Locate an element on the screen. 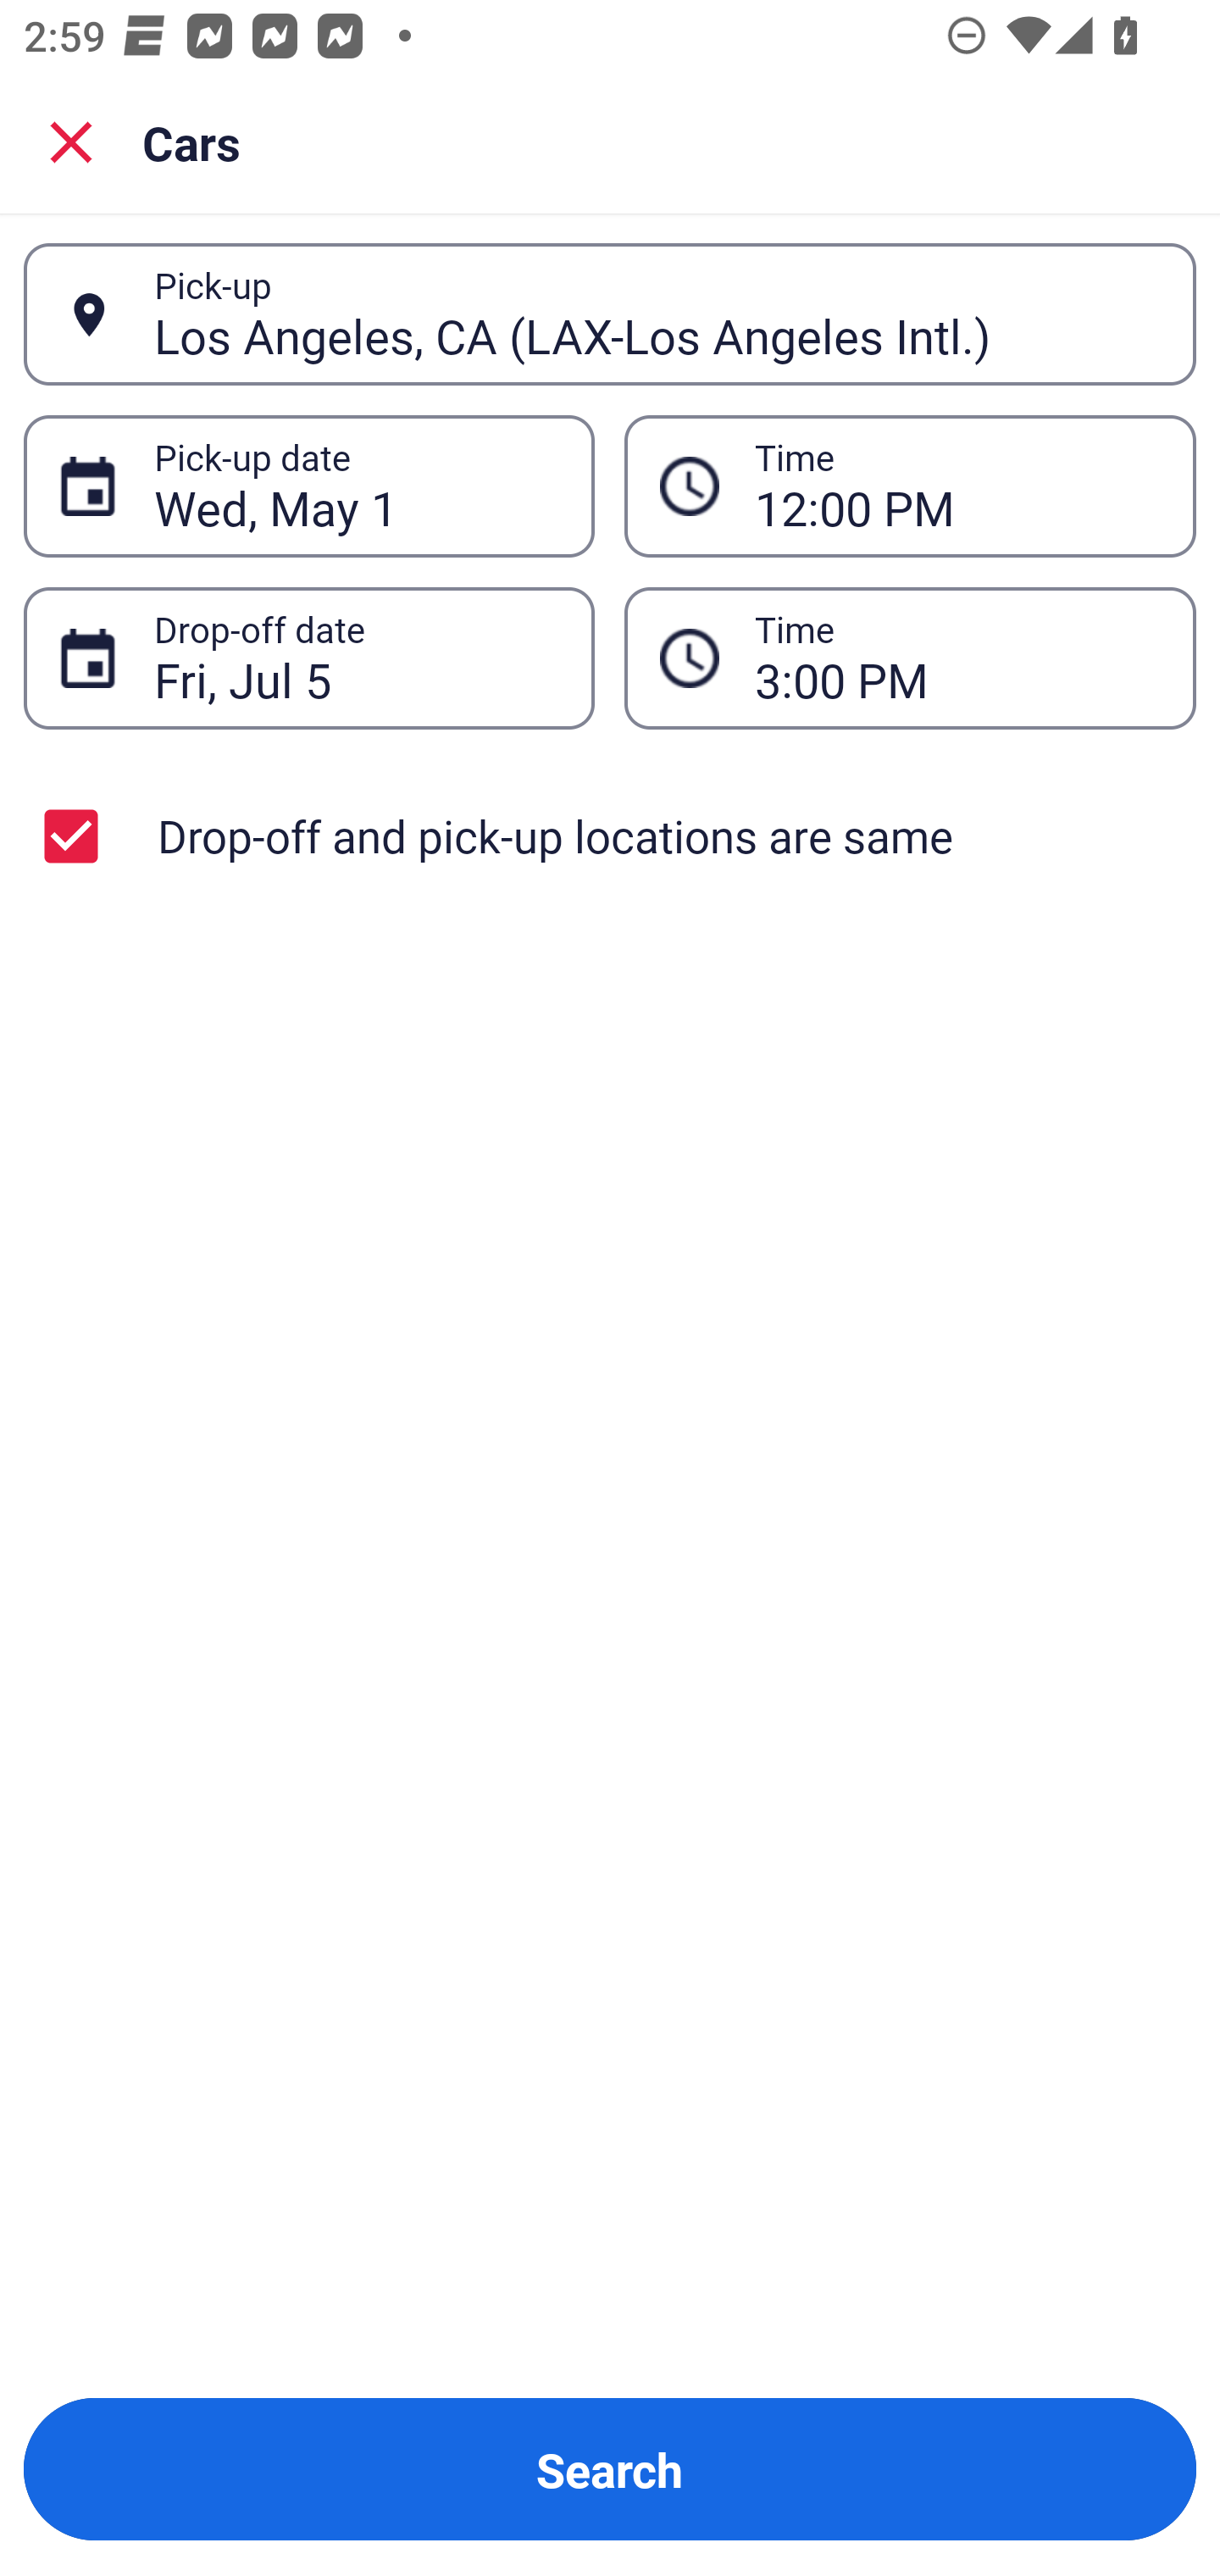  Los Angeles, CA (LAX-Los Angeles Intl.) is located at coordinates (657, 314).